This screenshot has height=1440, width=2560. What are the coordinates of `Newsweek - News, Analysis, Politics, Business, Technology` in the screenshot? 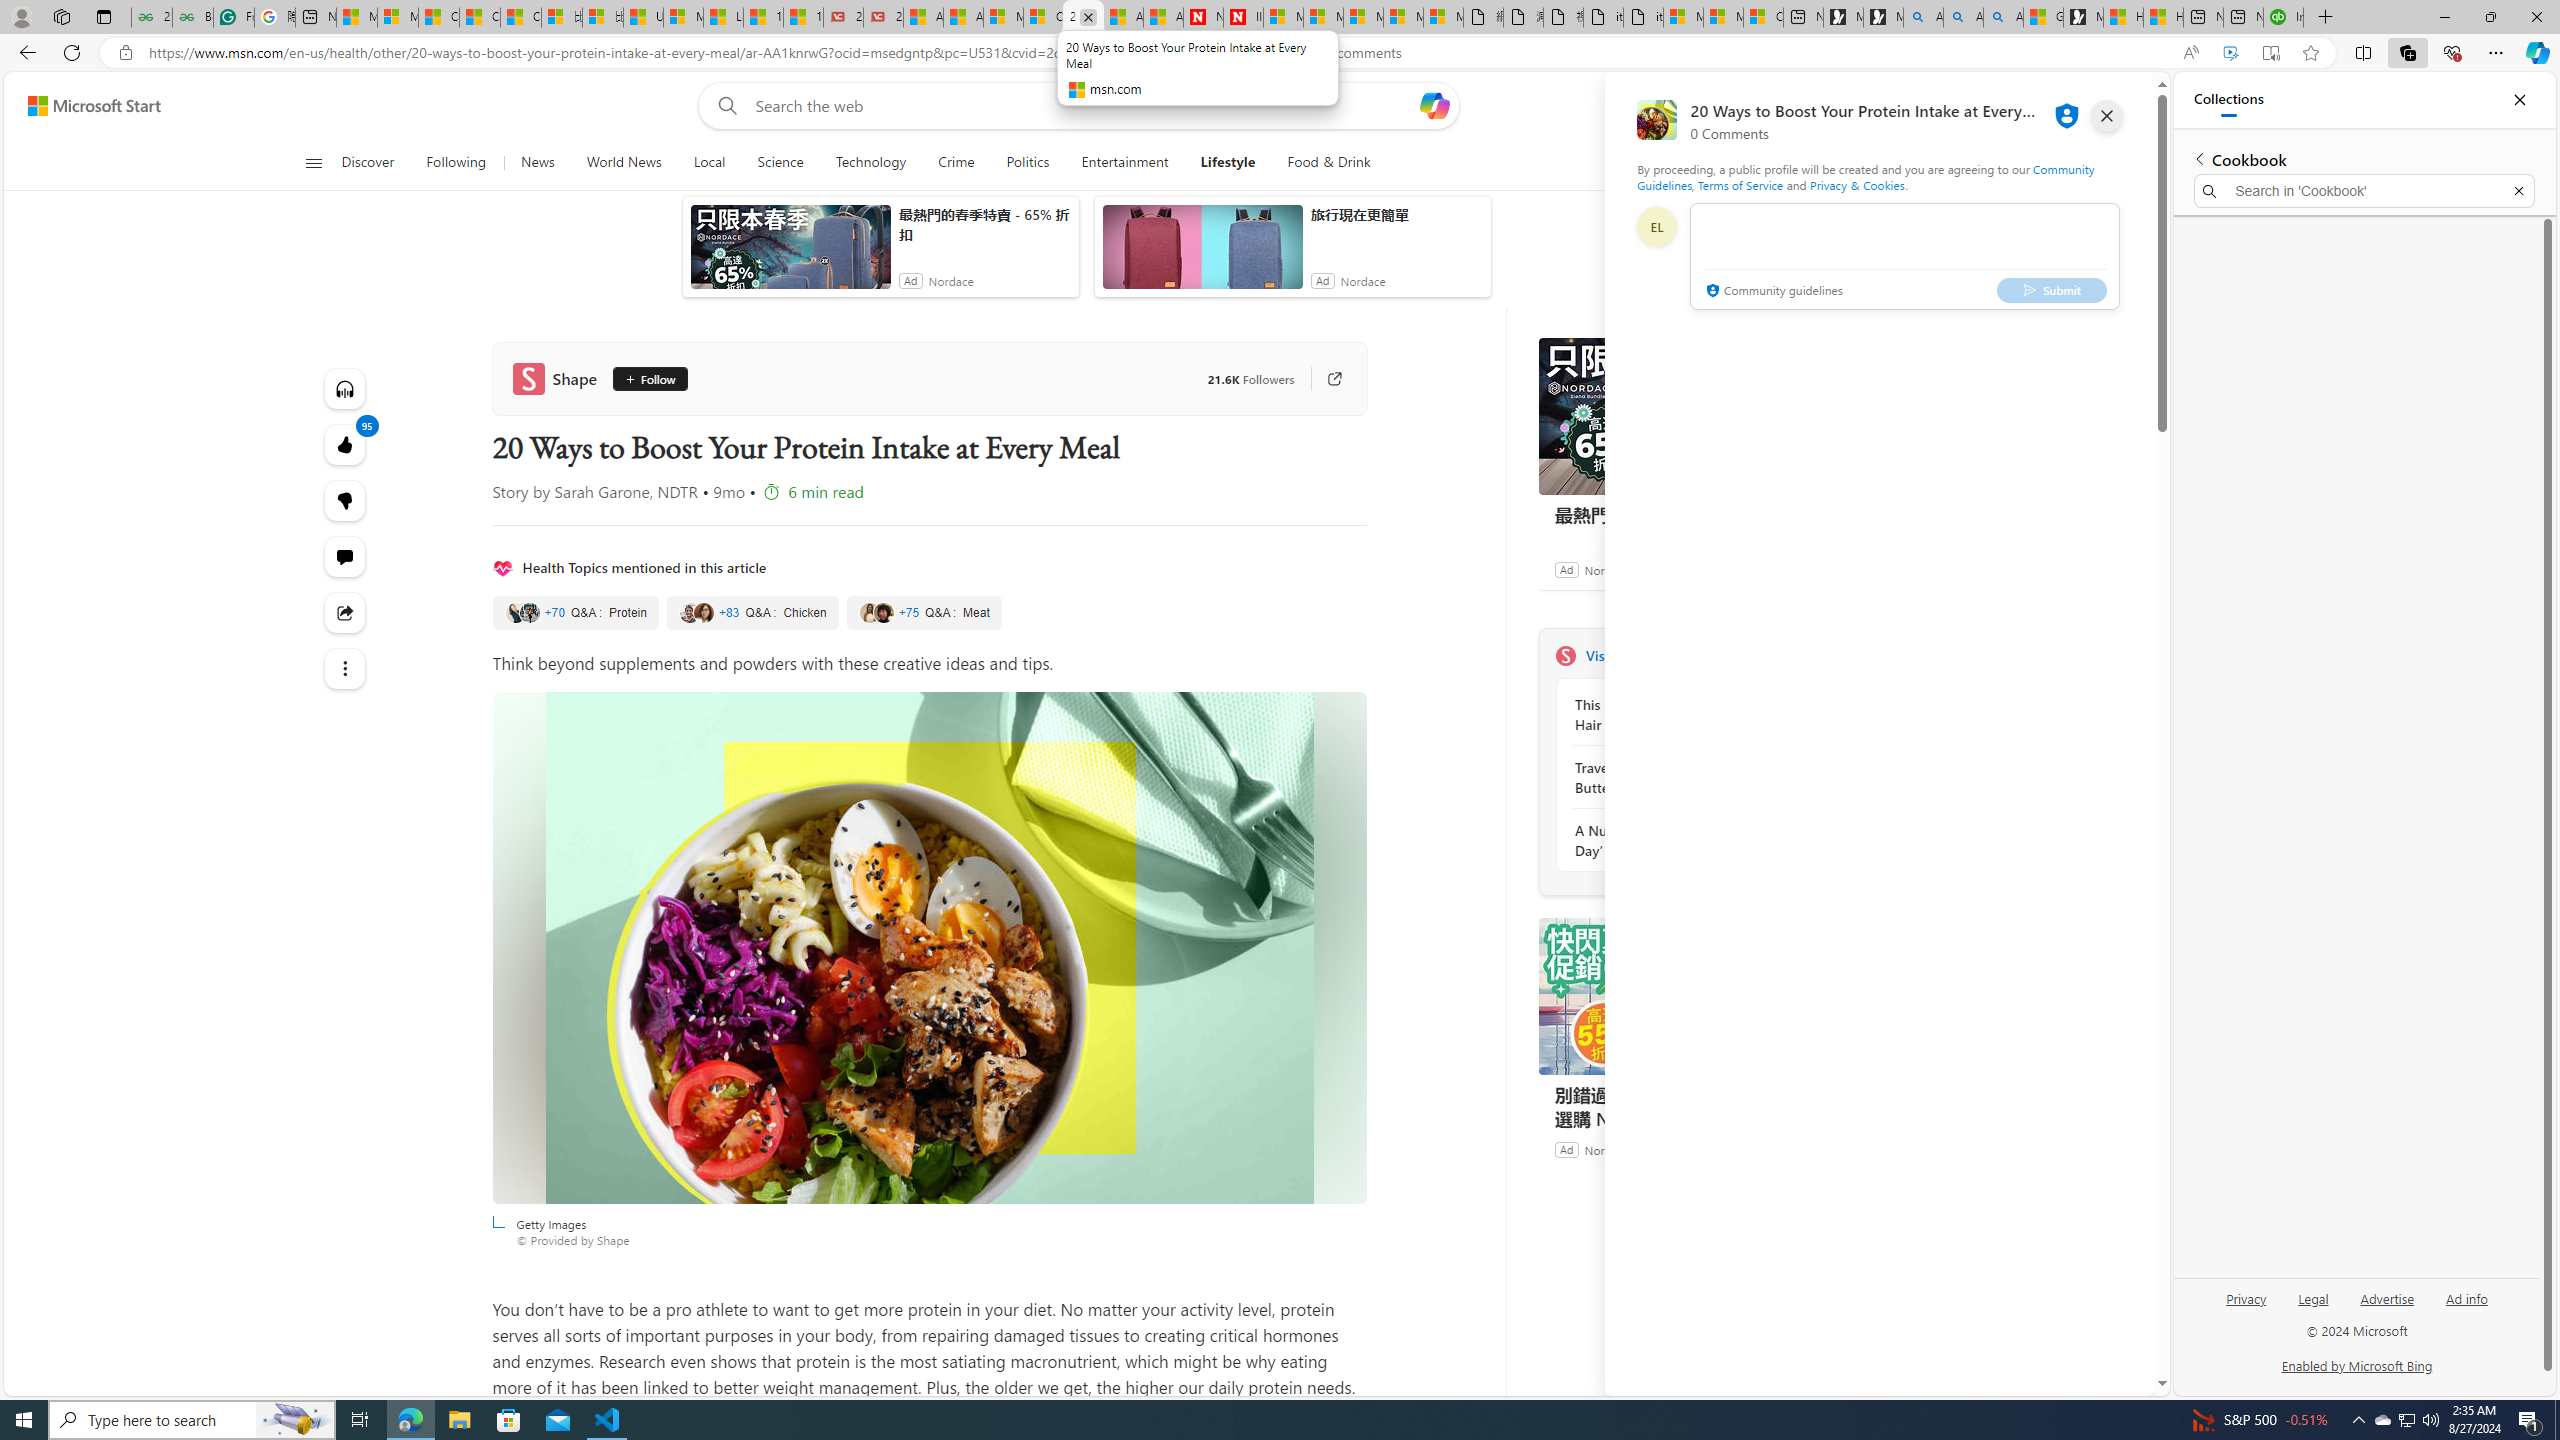 It's located at (1203, 17).